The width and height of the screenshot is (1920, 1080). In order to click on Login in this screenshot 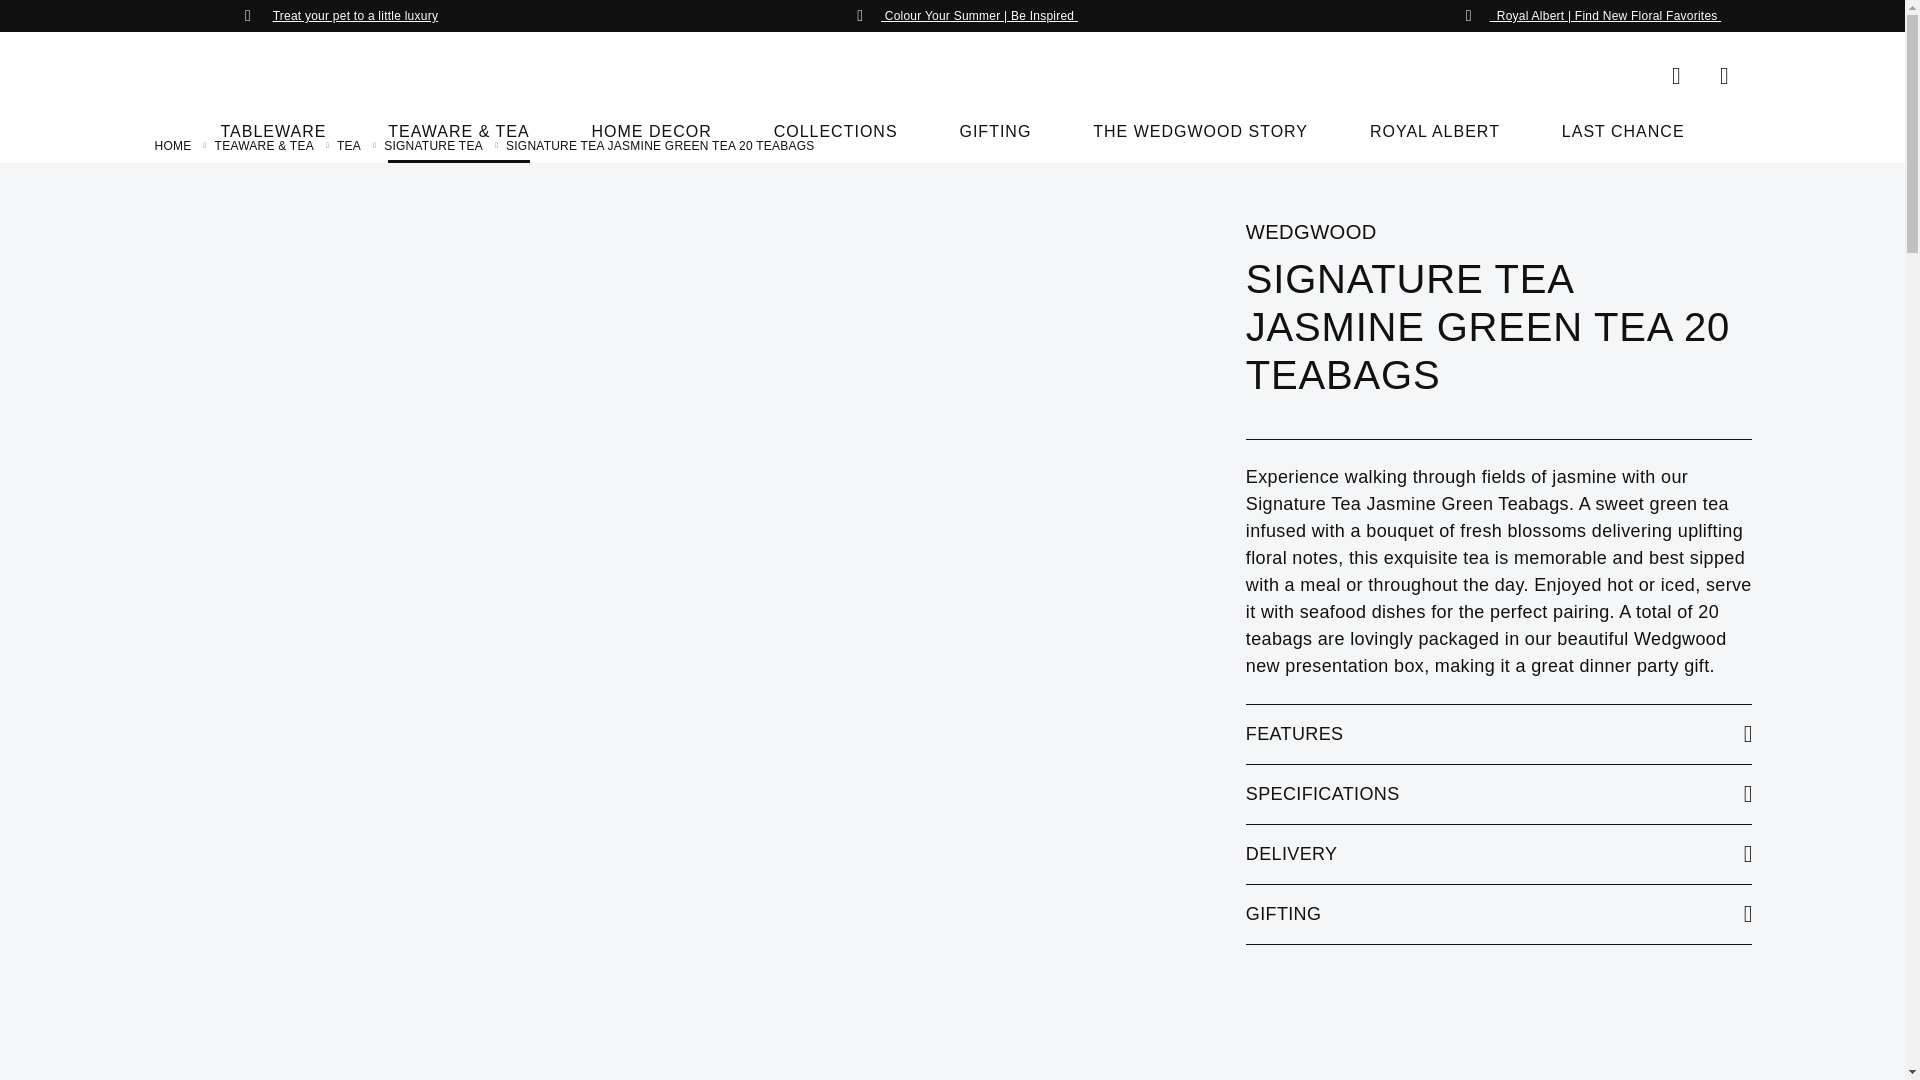, I will do `click(1724, 76)`.